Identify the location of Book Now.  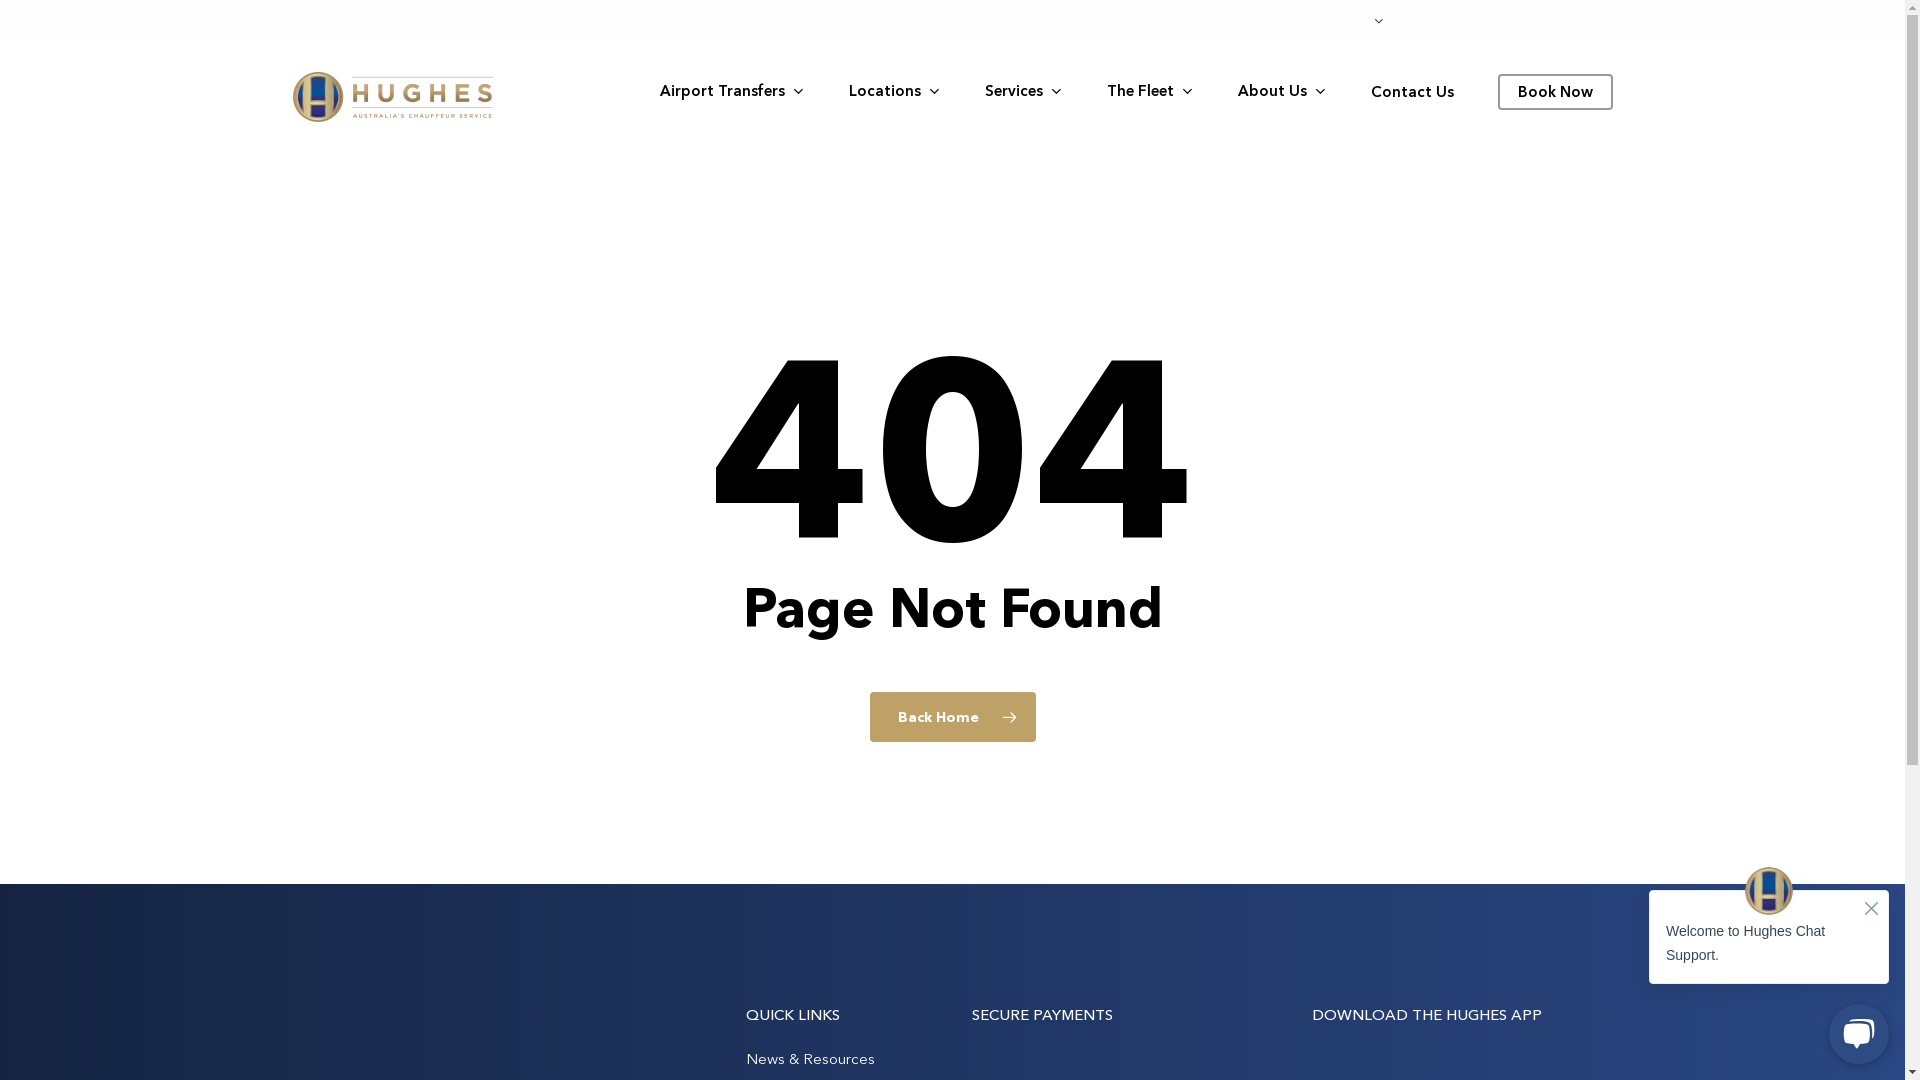
(1556, 92).